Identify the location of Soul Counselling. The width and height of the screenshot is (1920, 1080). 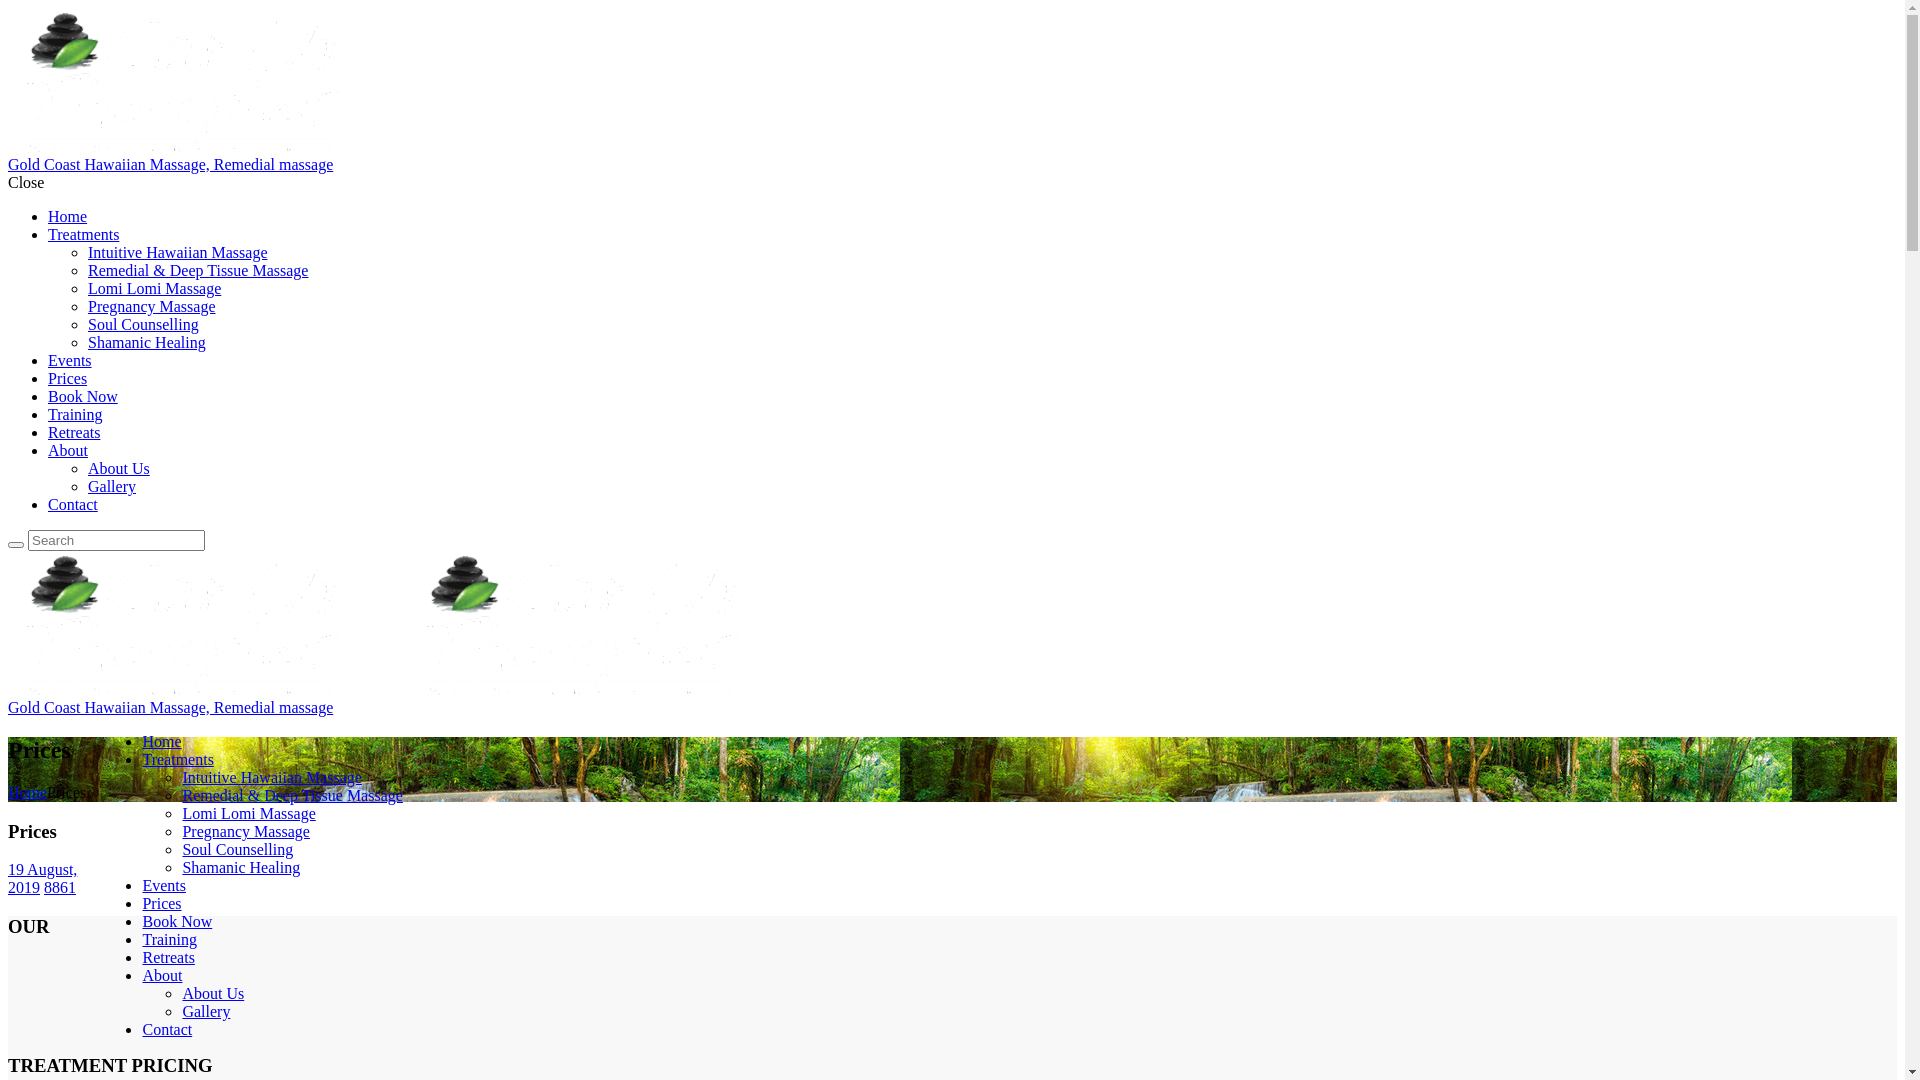
(238, 850).